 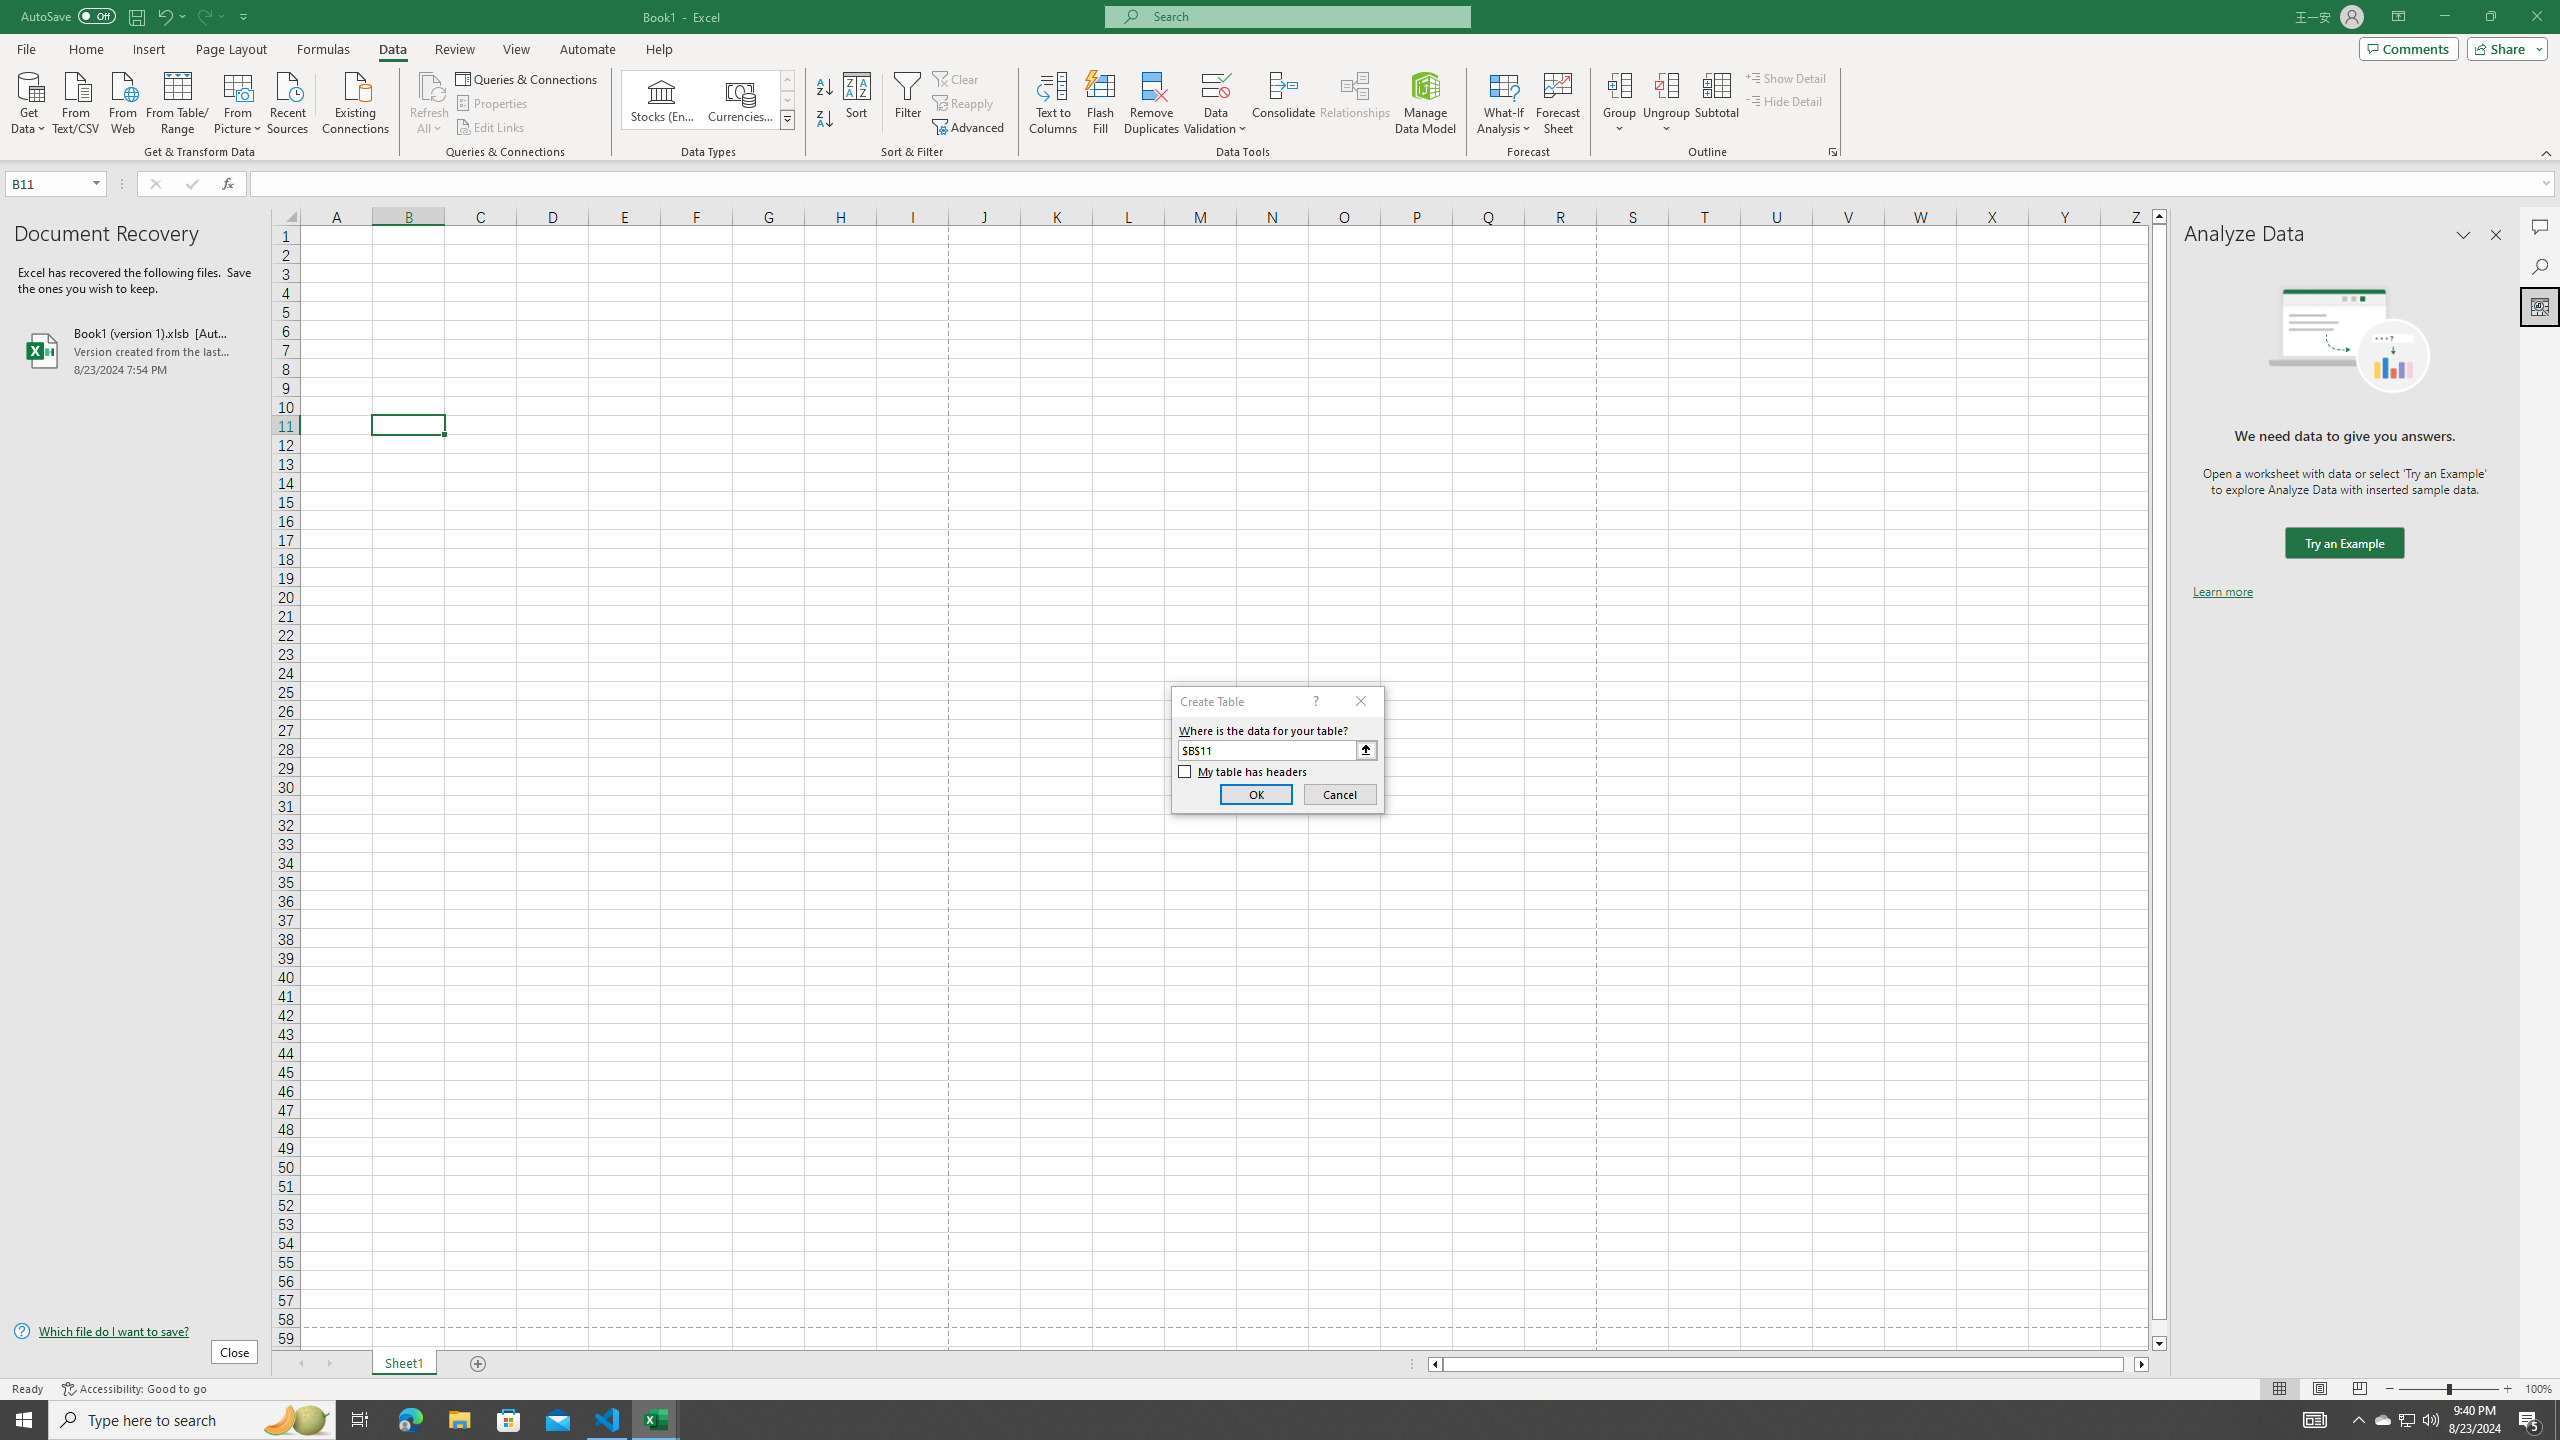 I want to click on Data Types, so click(x=788, y=119).